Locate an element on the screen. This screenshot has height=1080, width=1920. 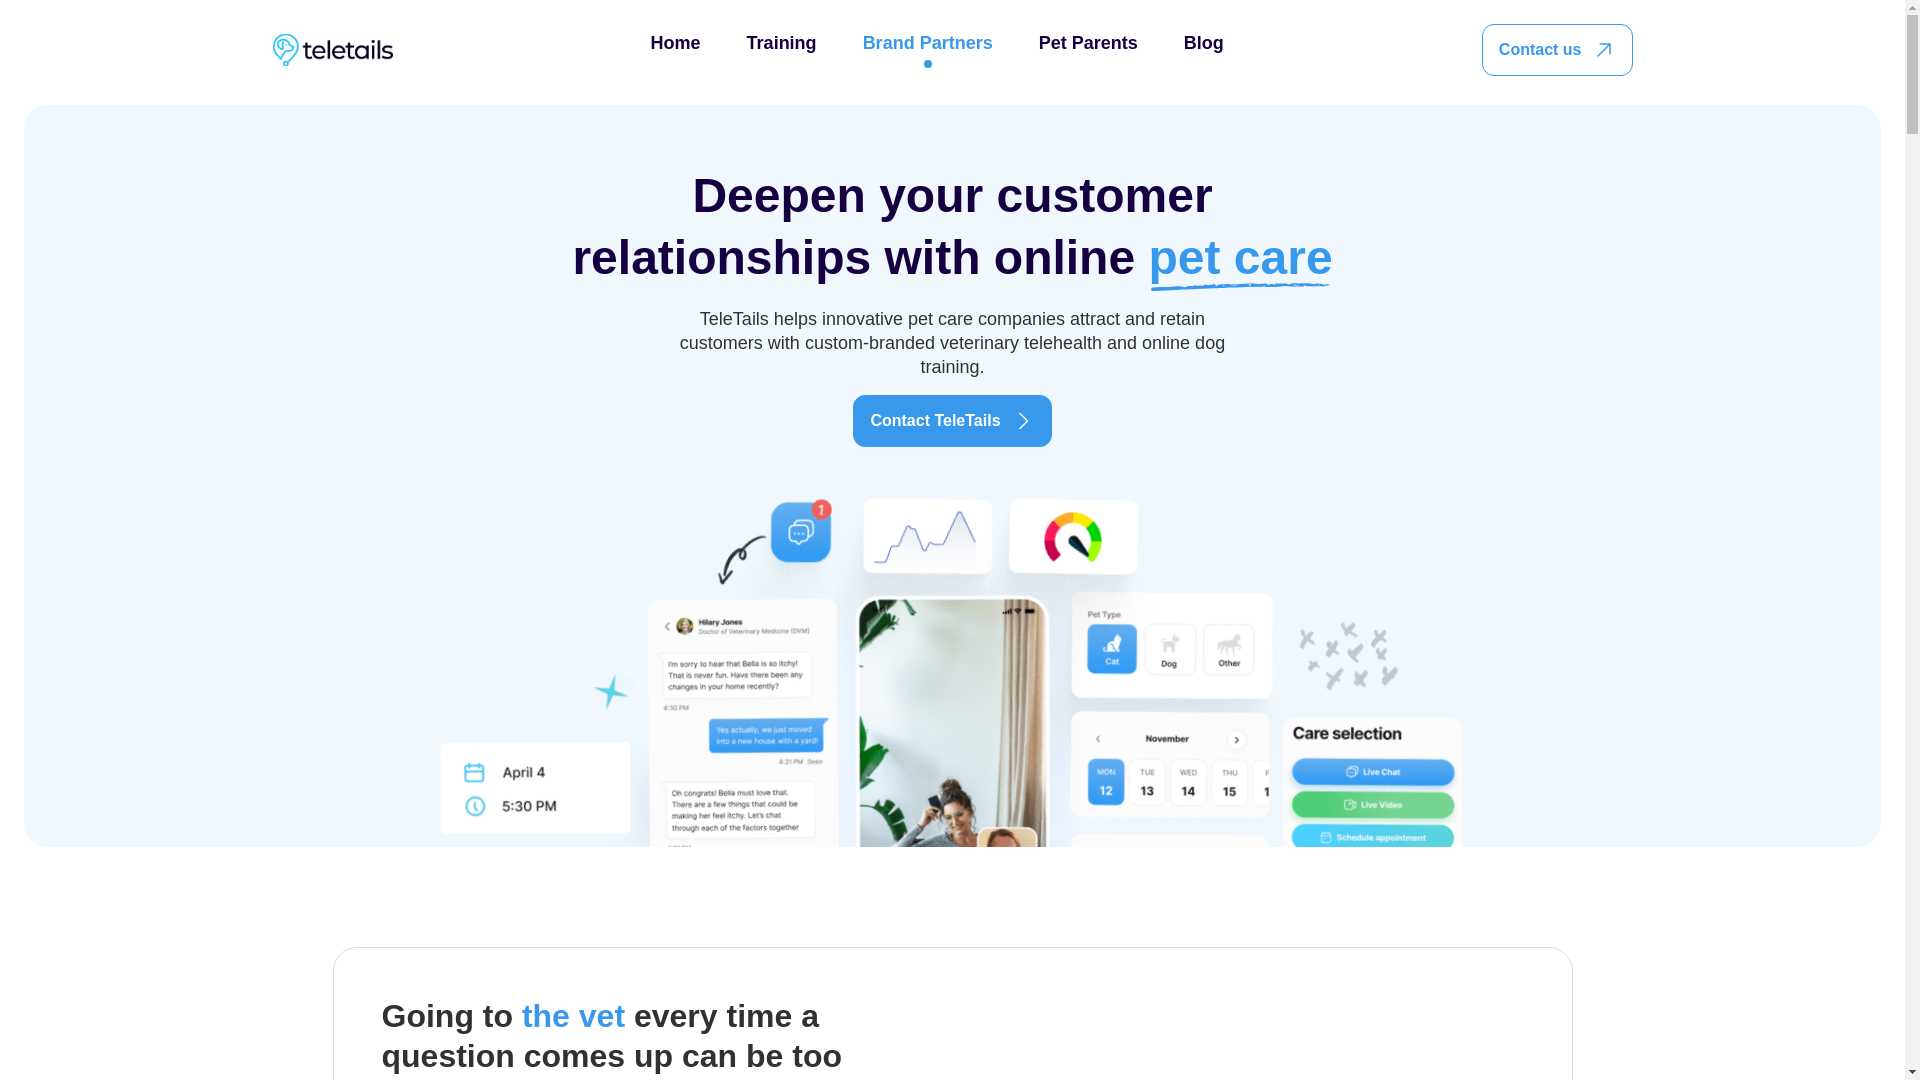
Brand Partners is located at coordinates (927, 50).